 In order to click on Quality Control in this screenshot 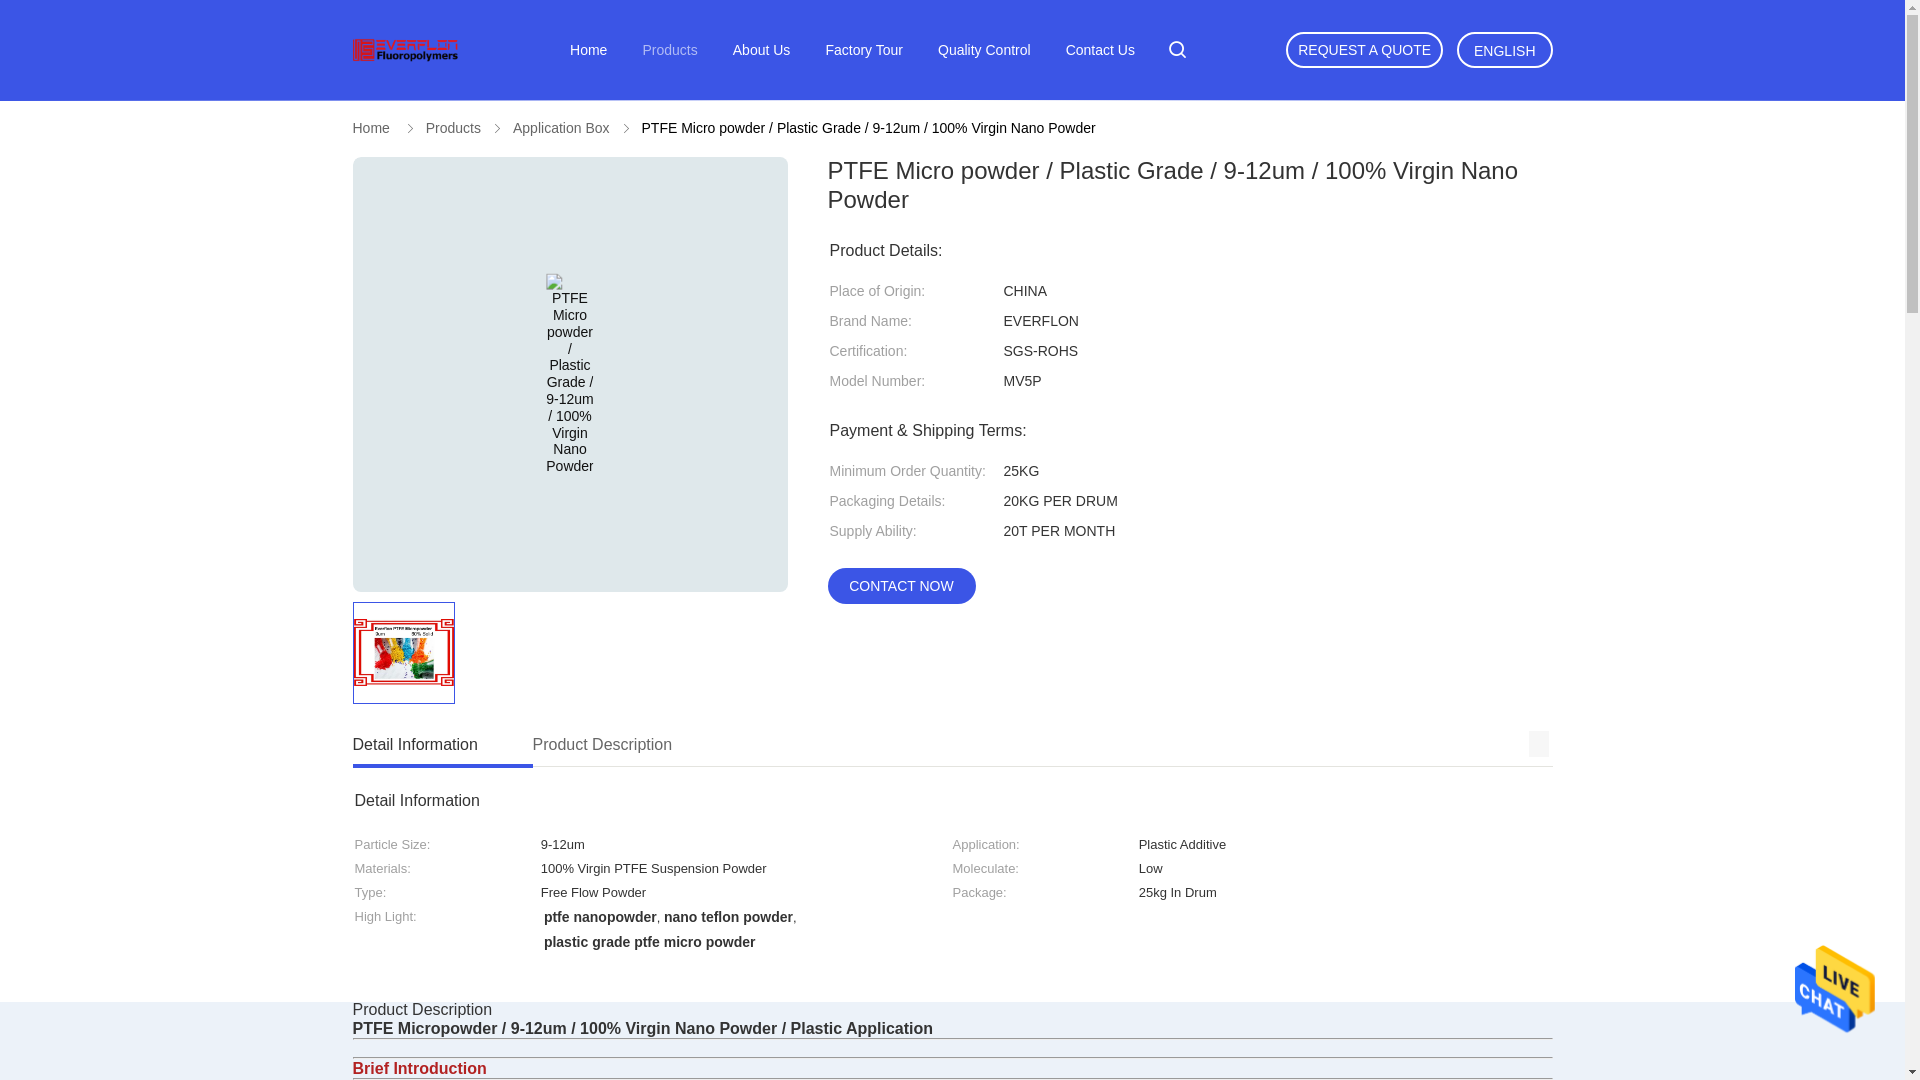, I will do `click(984, 50)`.